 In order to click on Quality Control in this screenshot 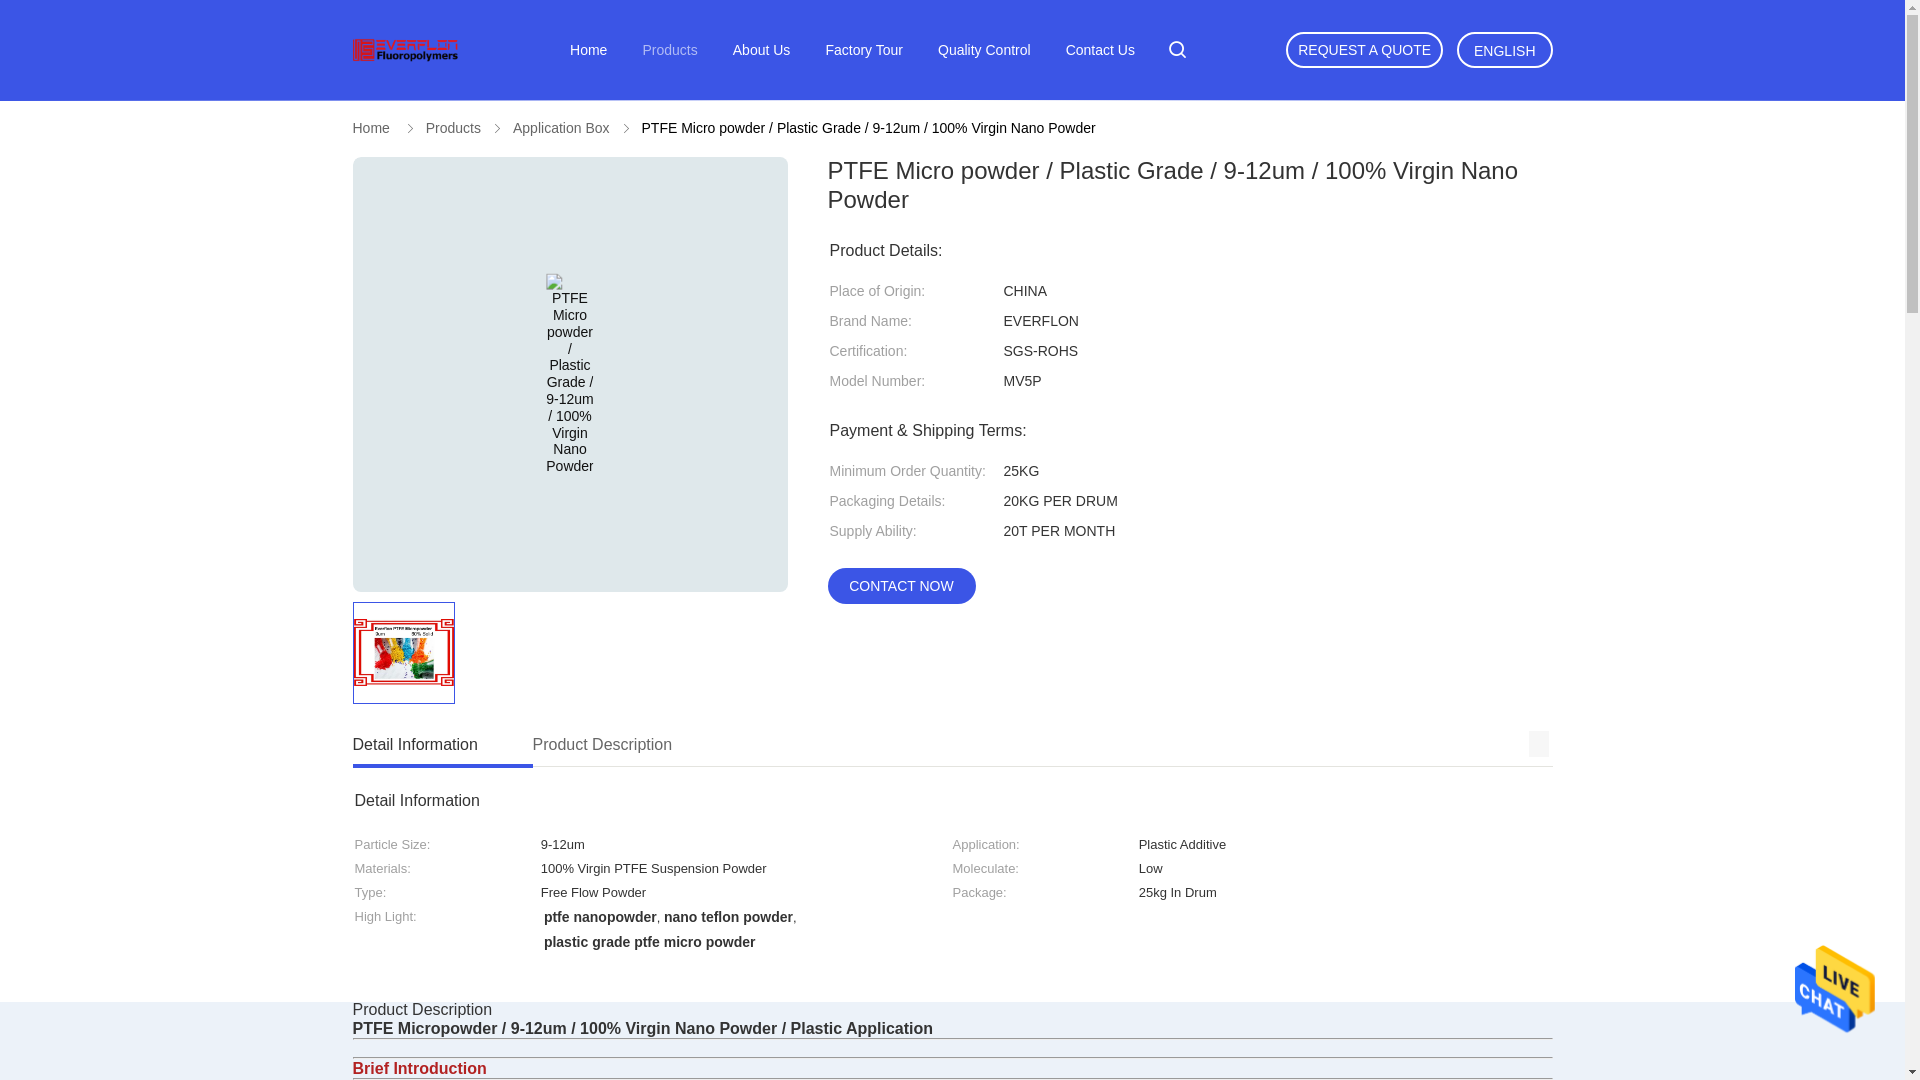, I will do `click(984, 50)`.